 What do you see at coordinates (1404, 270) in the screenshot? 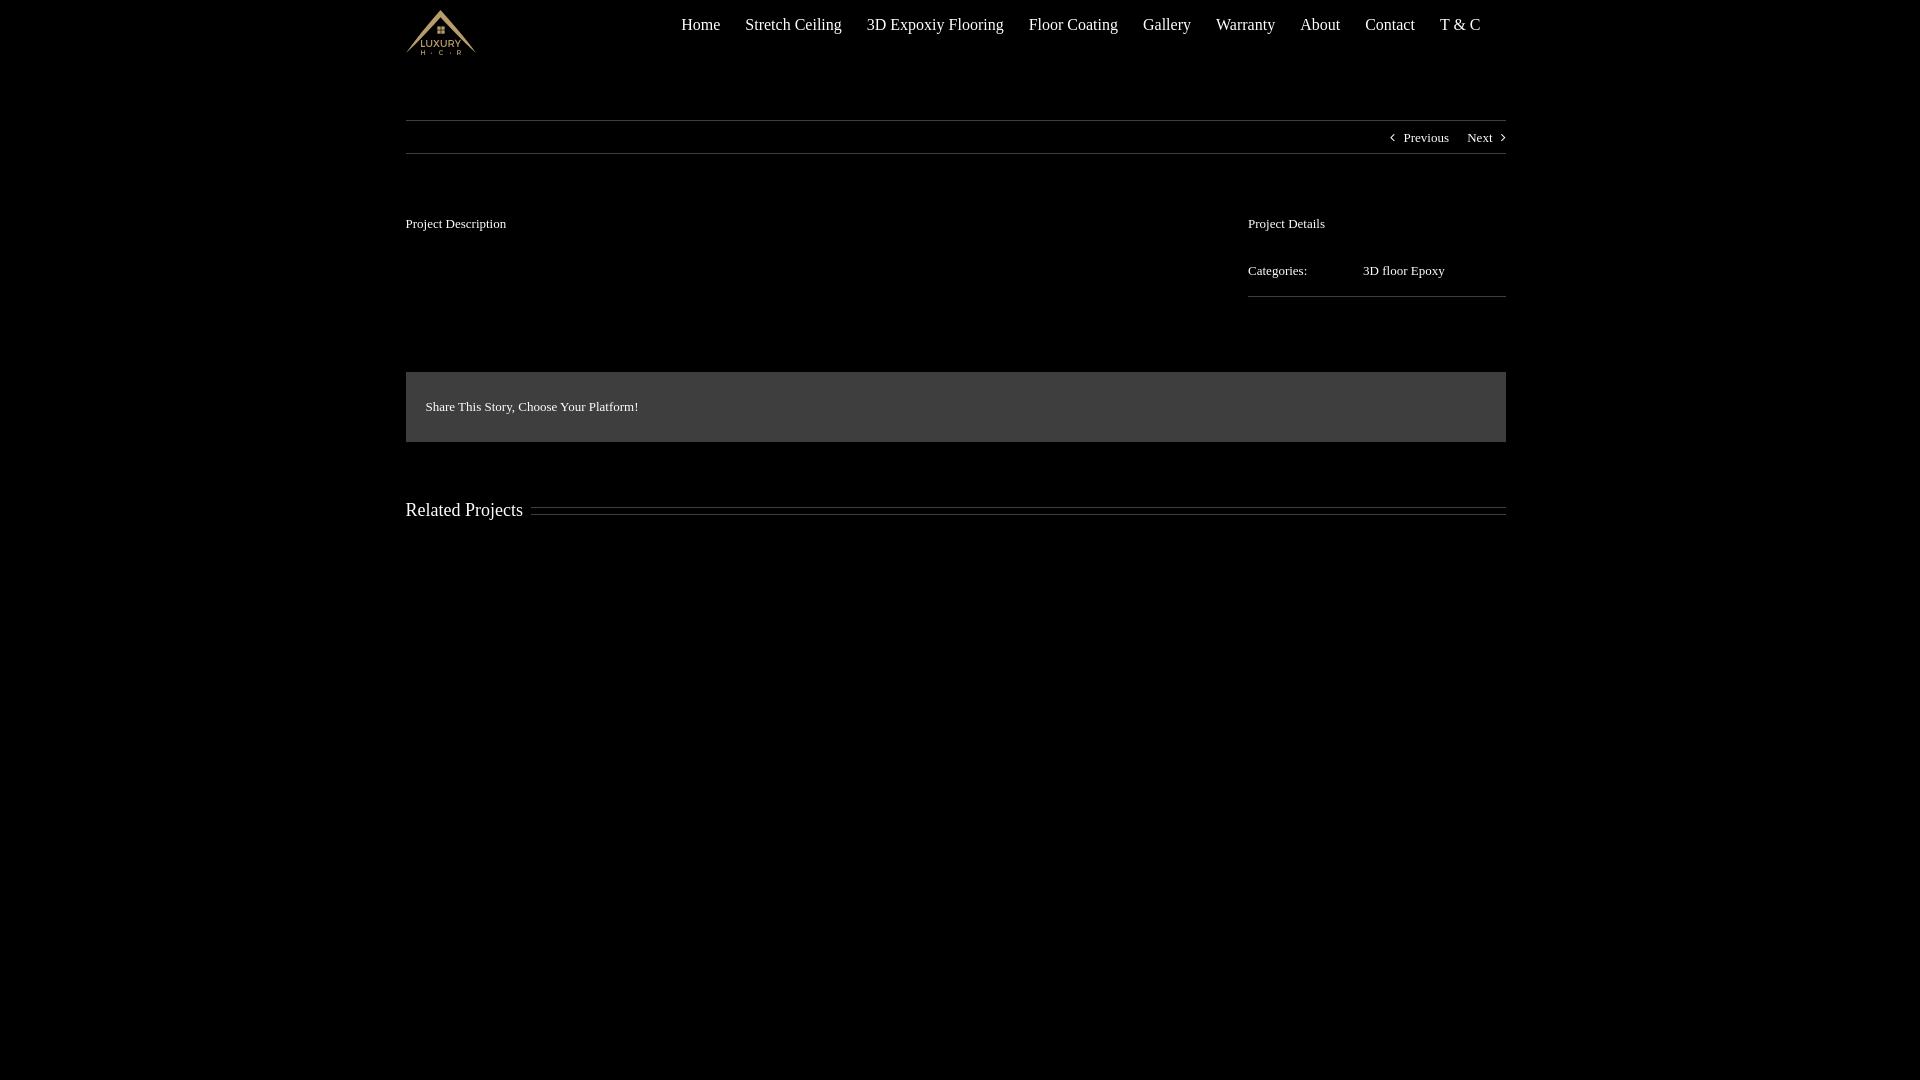
I see `3D floor Epoxy` at bounding box center [1404, 270].